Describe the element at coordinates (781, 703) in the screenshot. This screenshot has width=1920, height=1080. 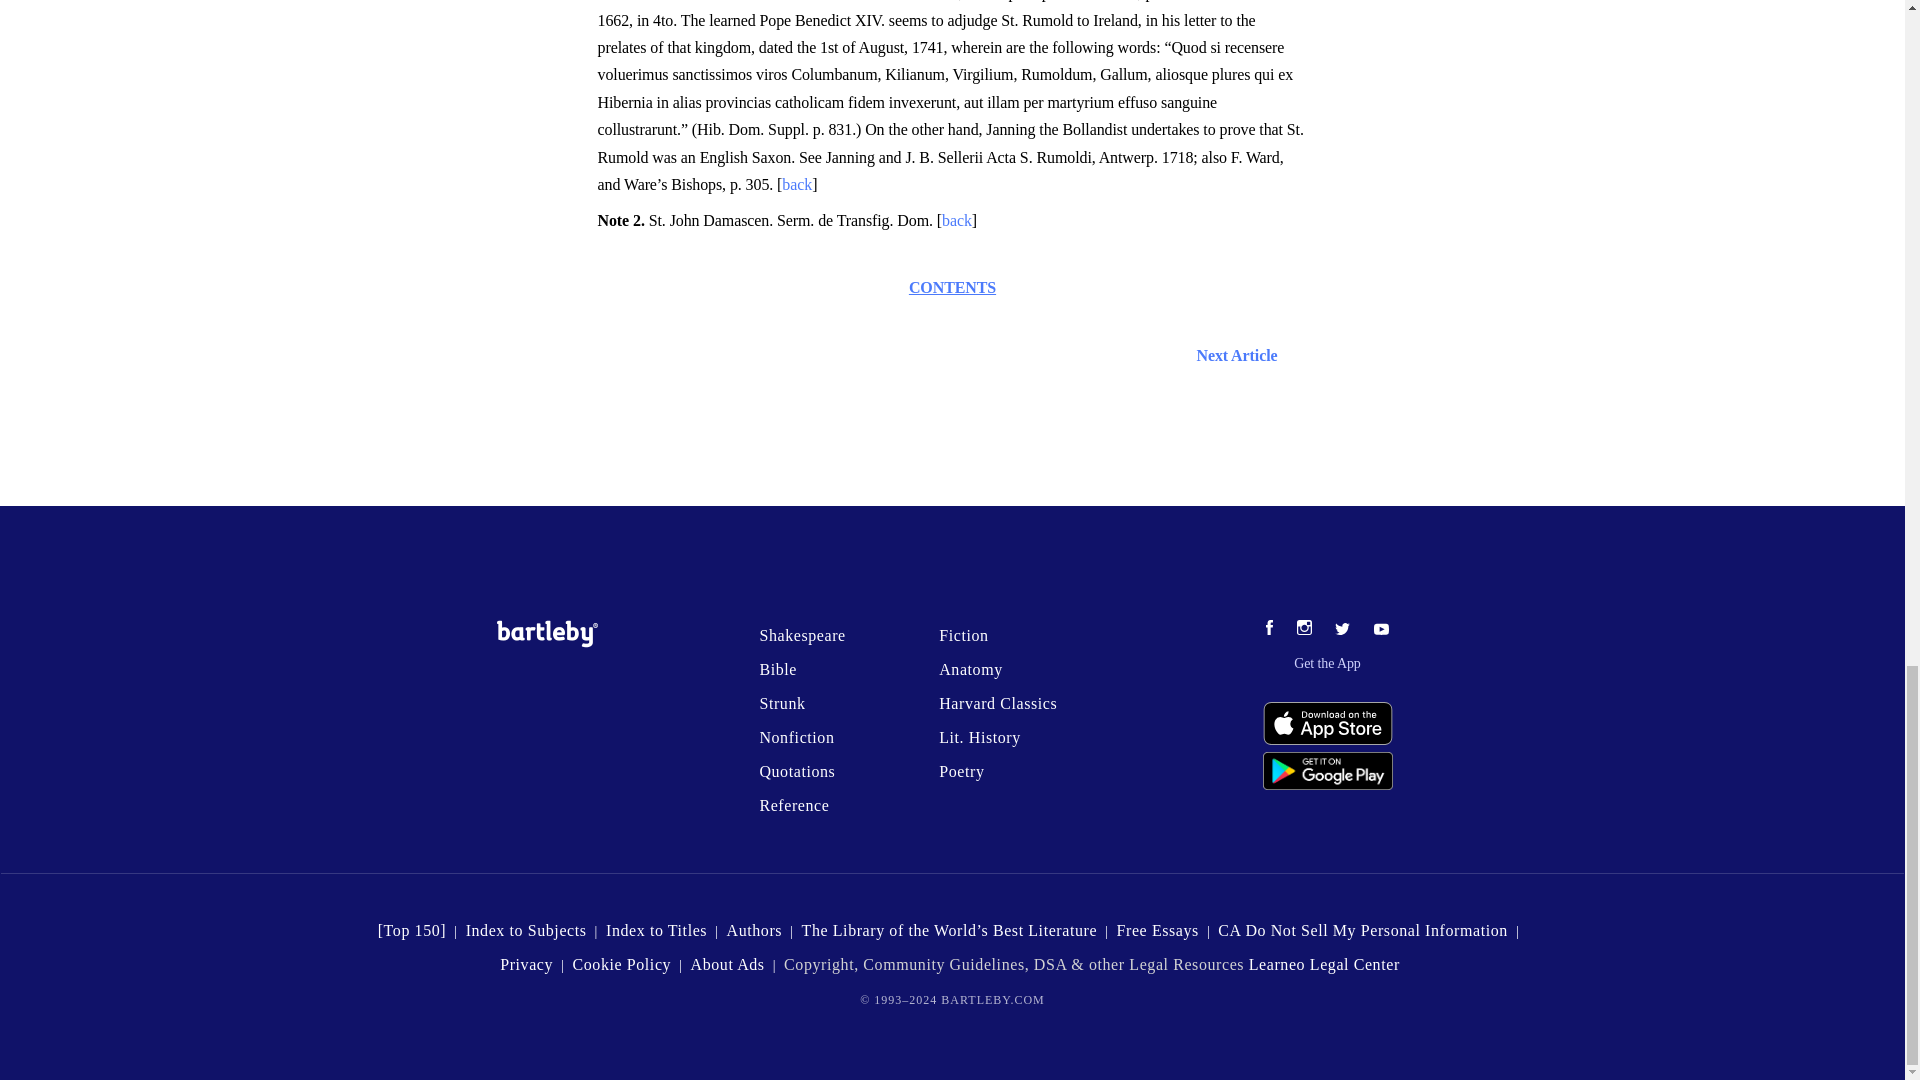
I see `Strunk` at that location.